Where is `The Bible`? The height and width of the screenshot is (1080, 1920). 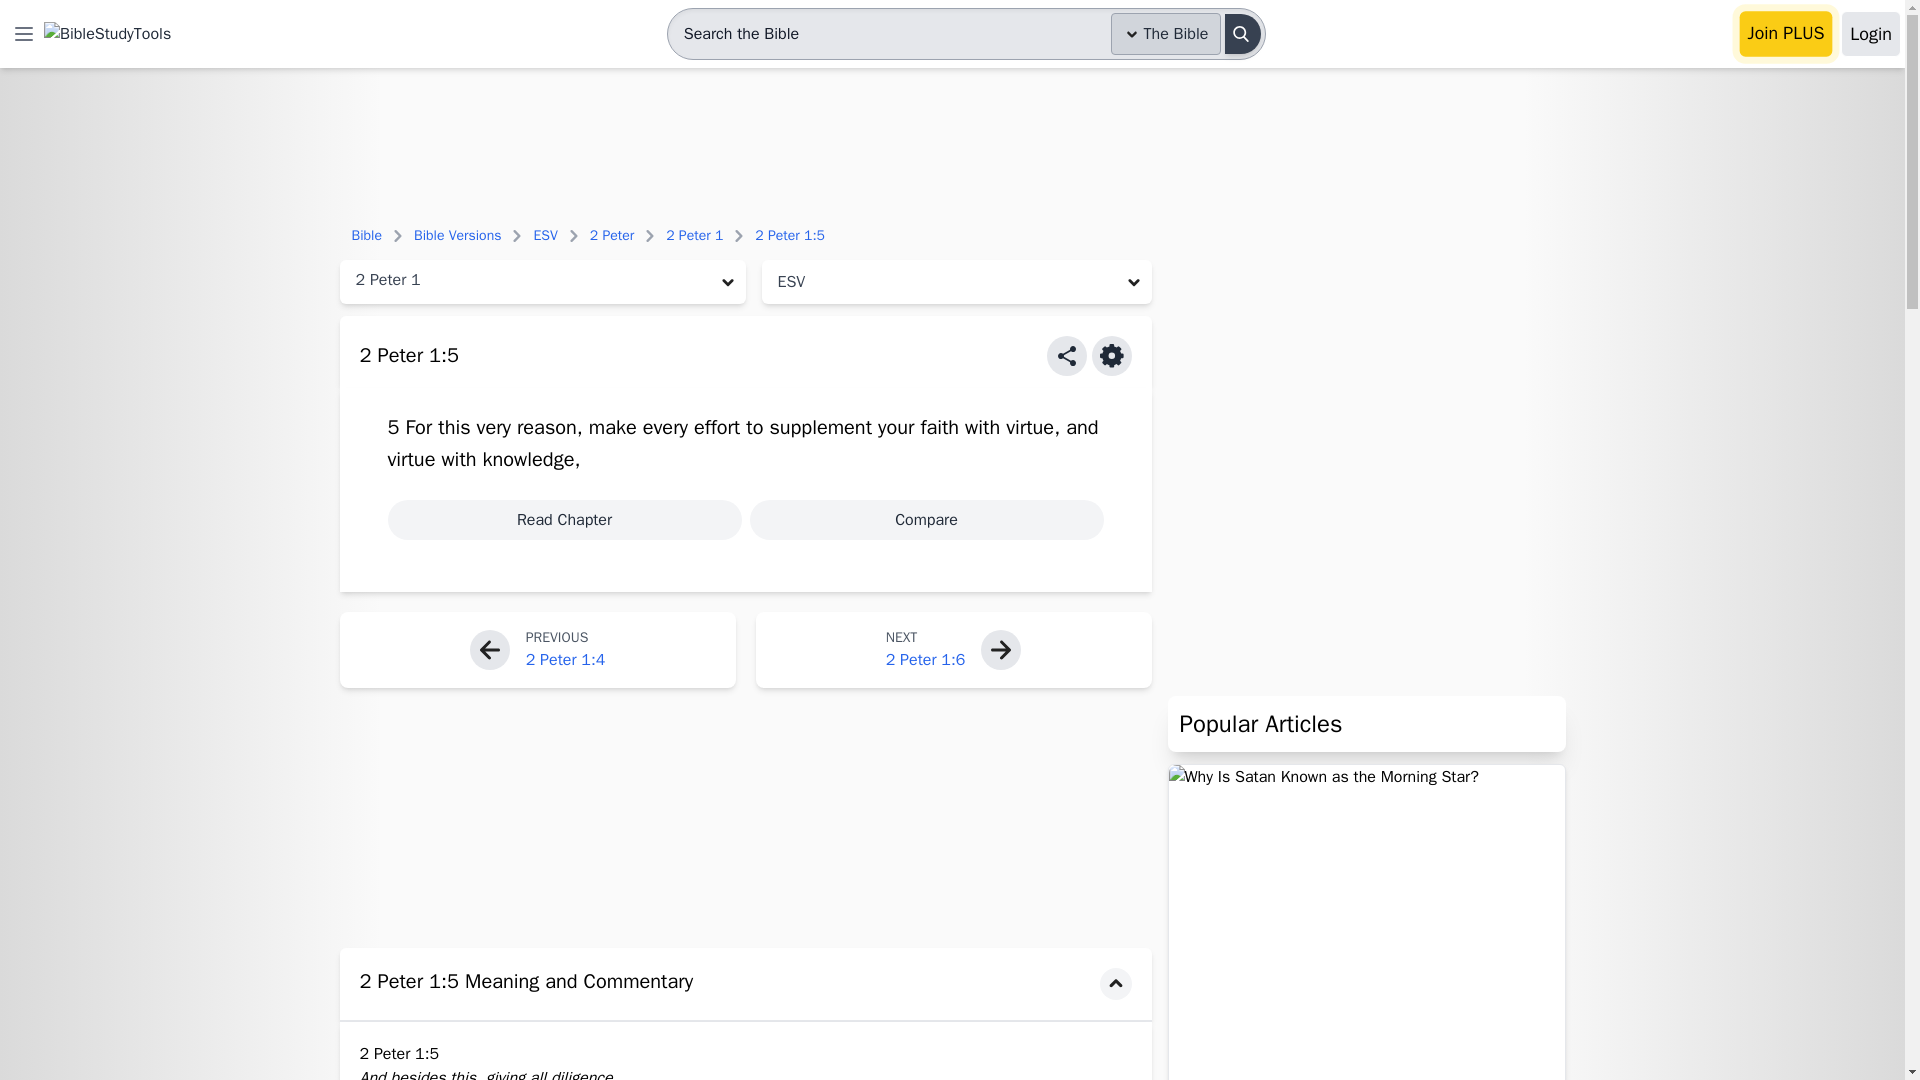 The Bible is located at coordinates (1166, 34).